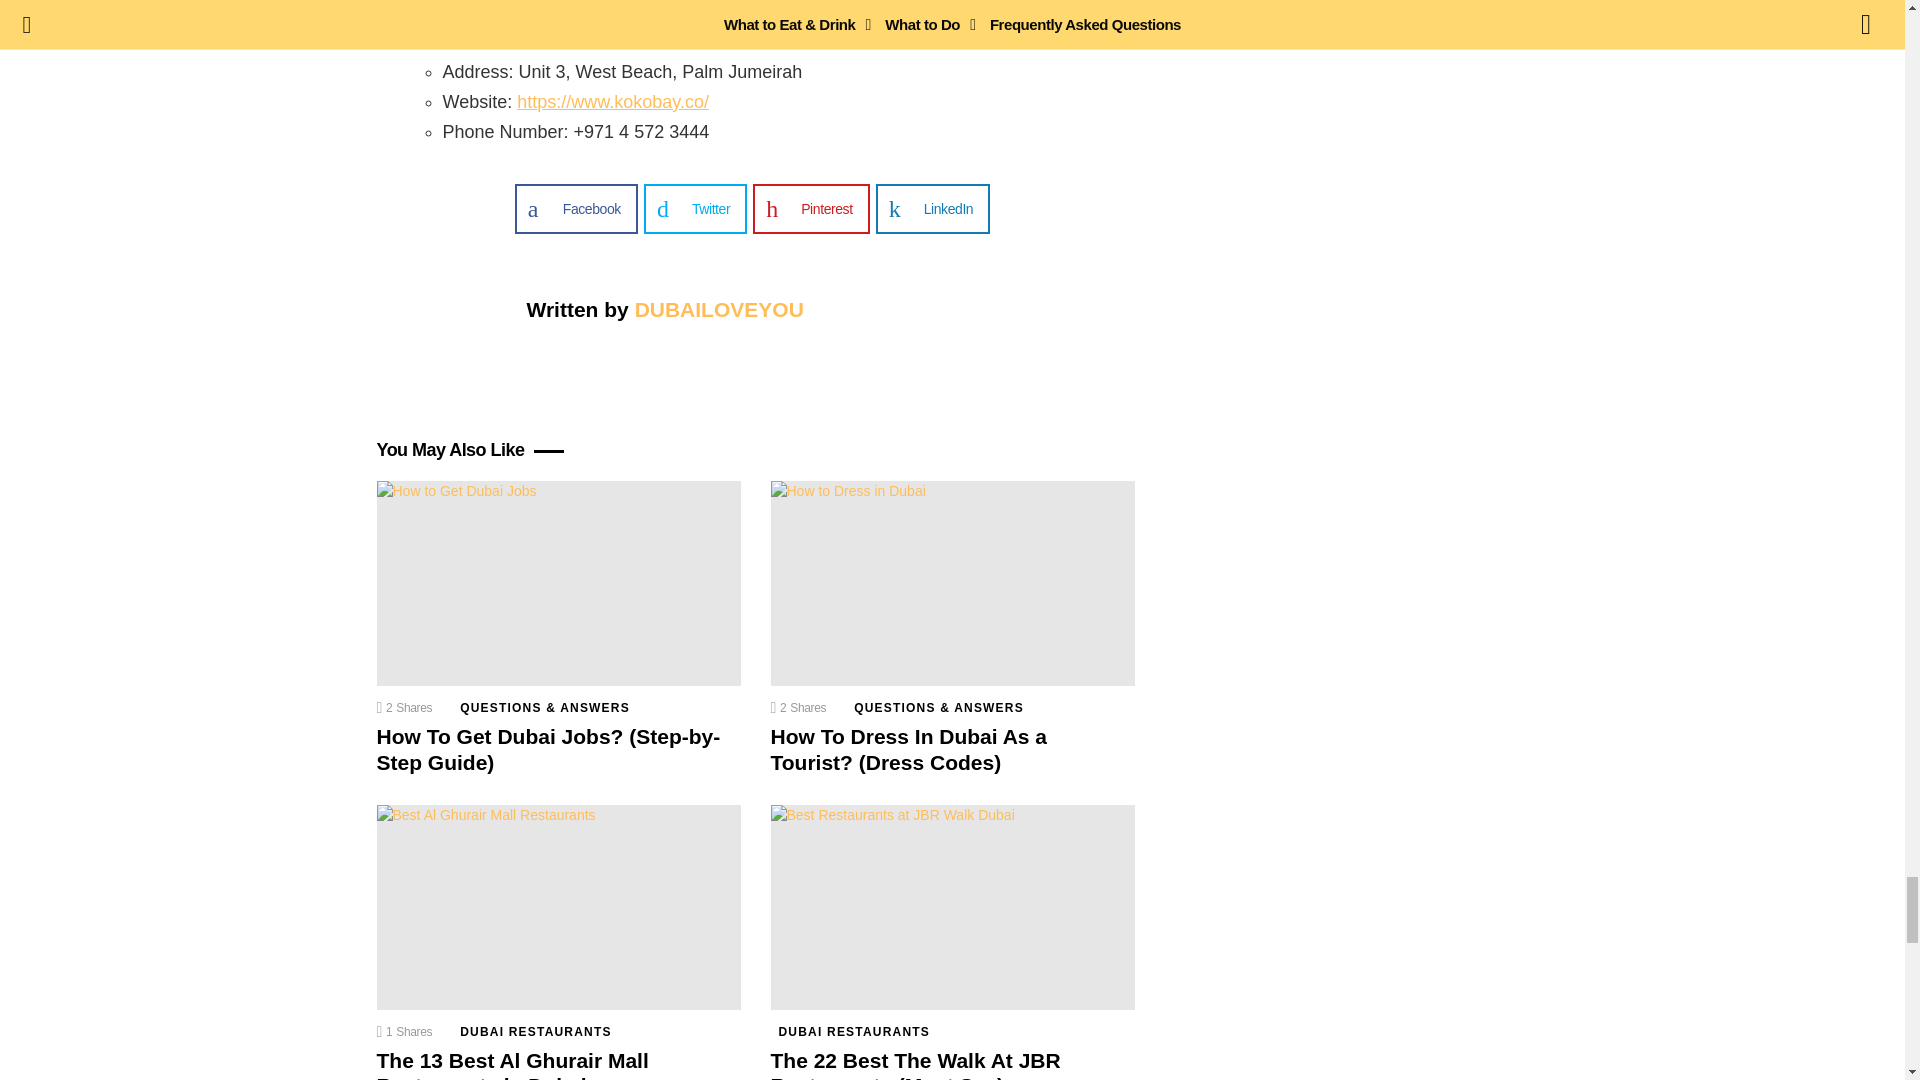  Describe the element at coordinates (576, 208) in the screenshot. I see `Share on Facebook` at that location.